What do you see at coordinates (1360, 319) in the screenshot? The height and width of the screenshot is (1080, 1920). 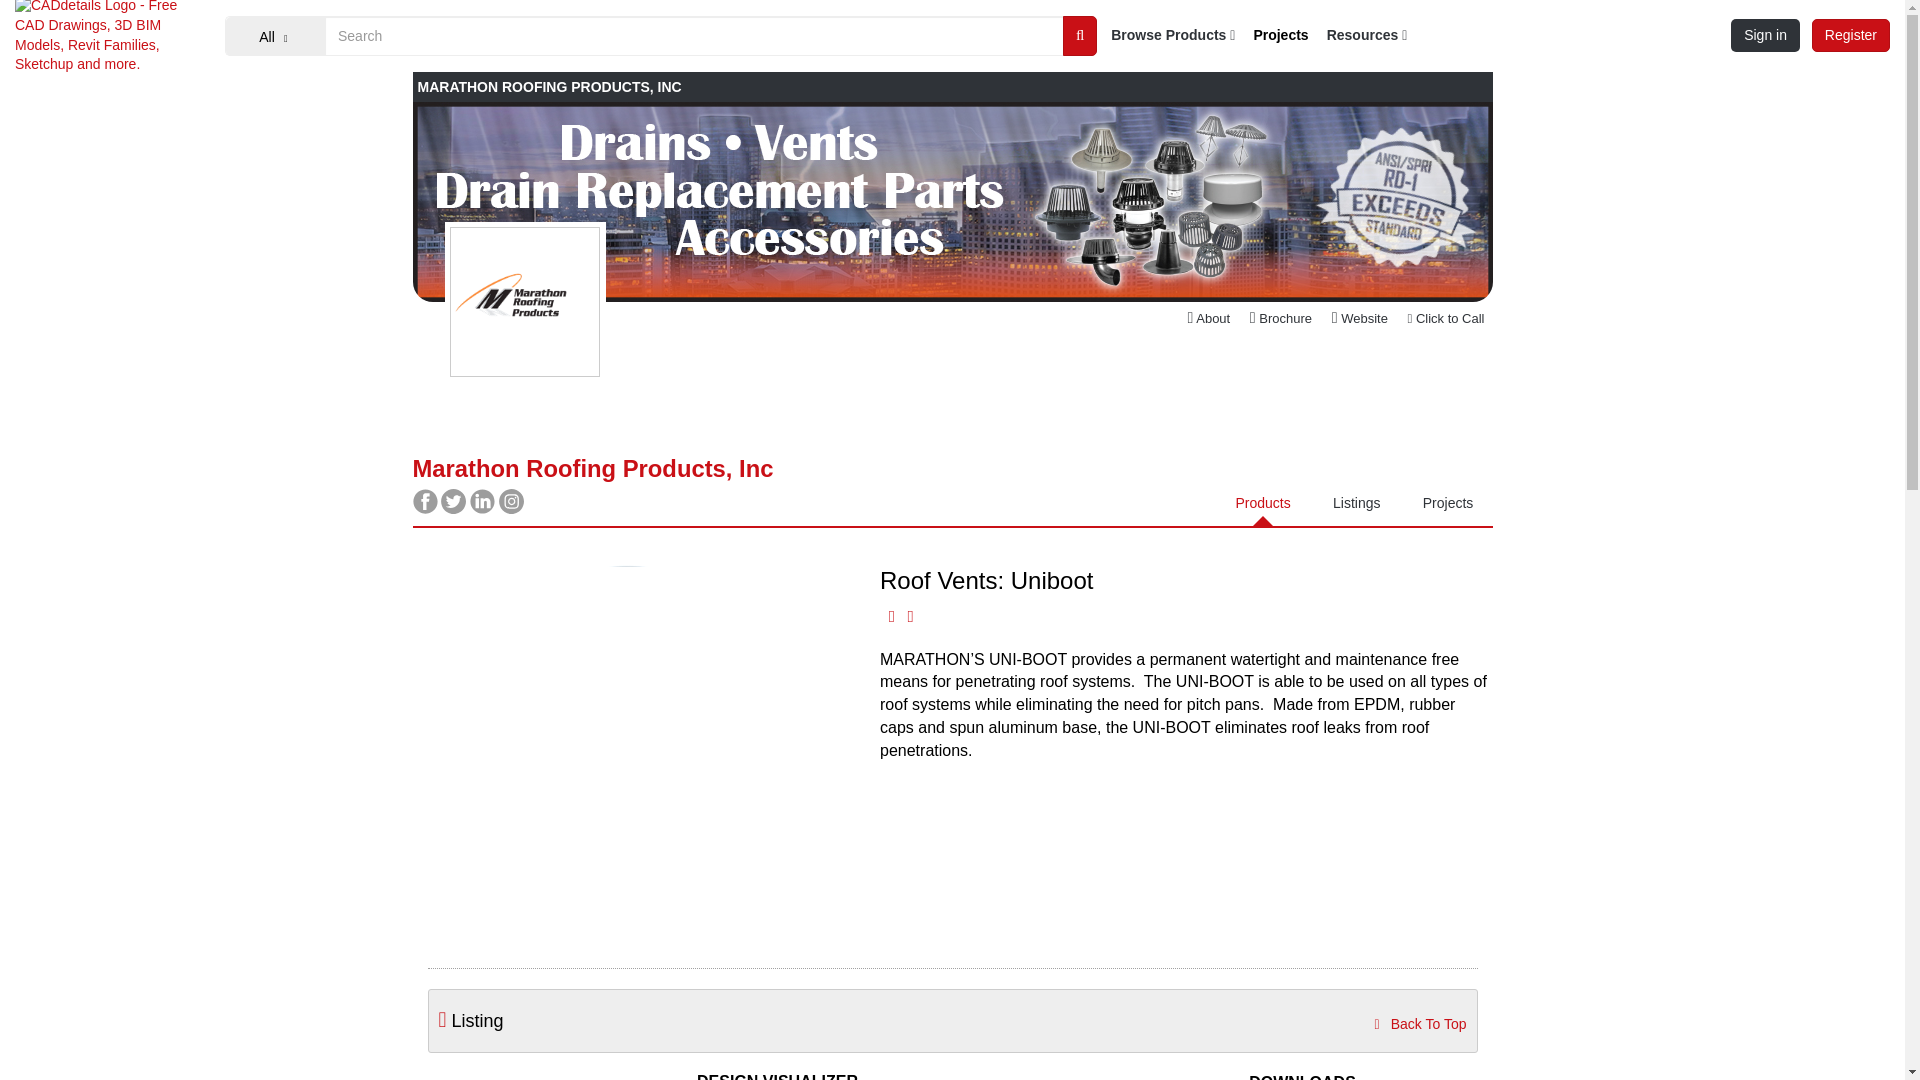 I see `Website` at bounding box center [1360, 319].